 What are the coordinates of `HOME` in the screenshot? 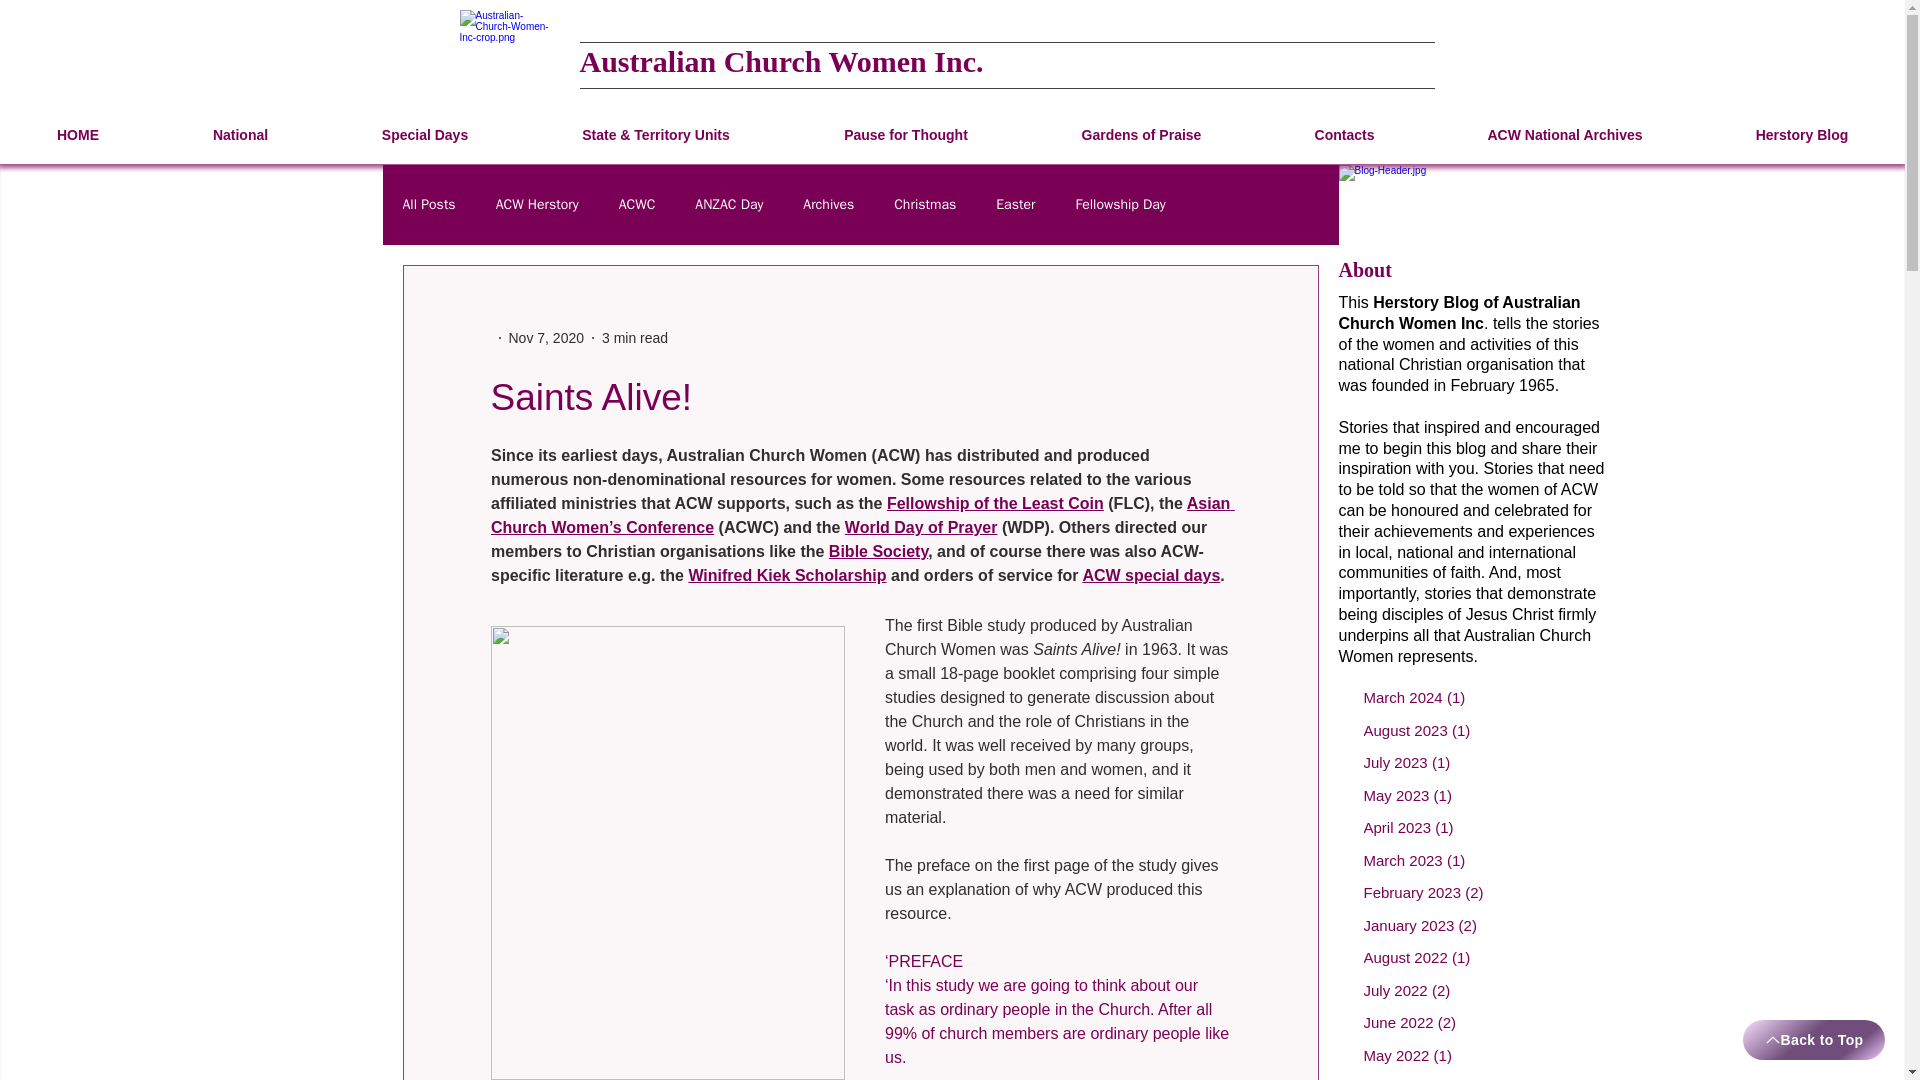 It's located at (78, 135).